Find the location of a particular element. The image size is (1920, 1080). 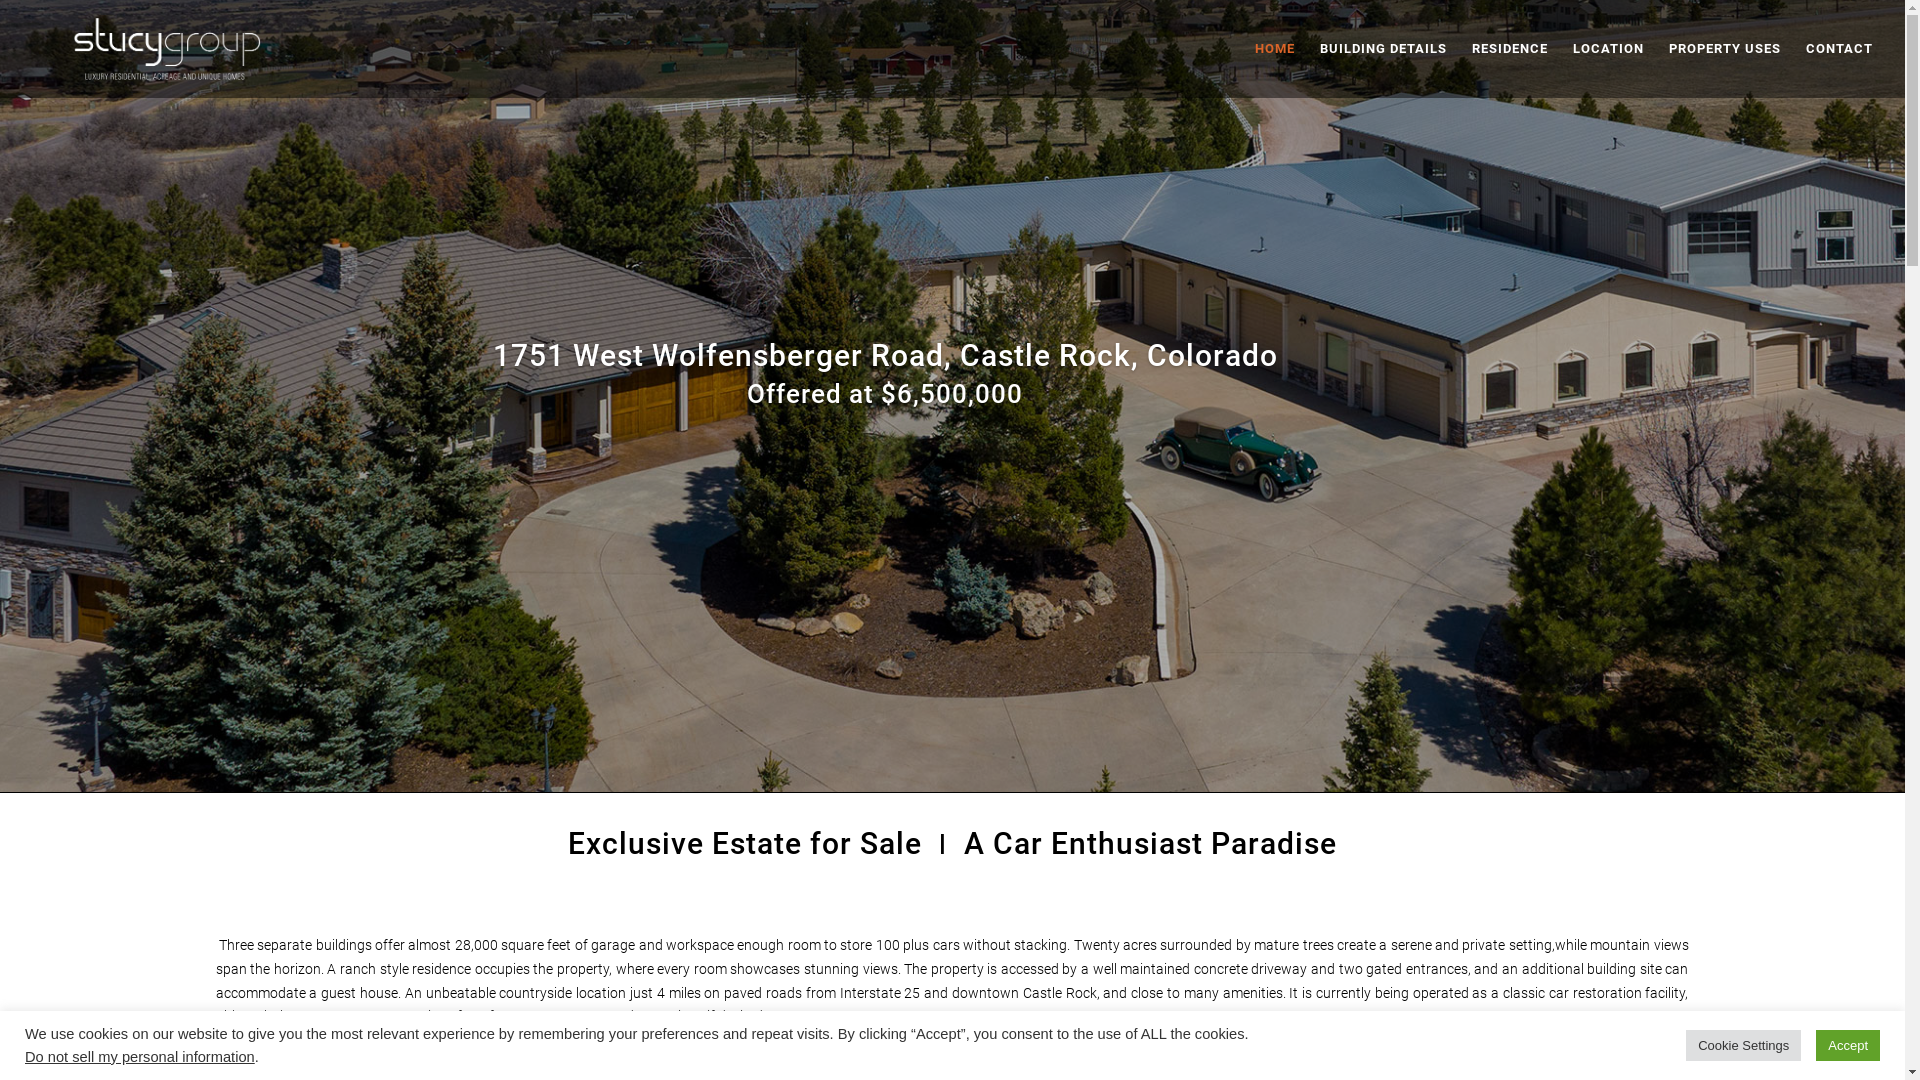

Cookie Settings is located at coordinates (1744, 1046).